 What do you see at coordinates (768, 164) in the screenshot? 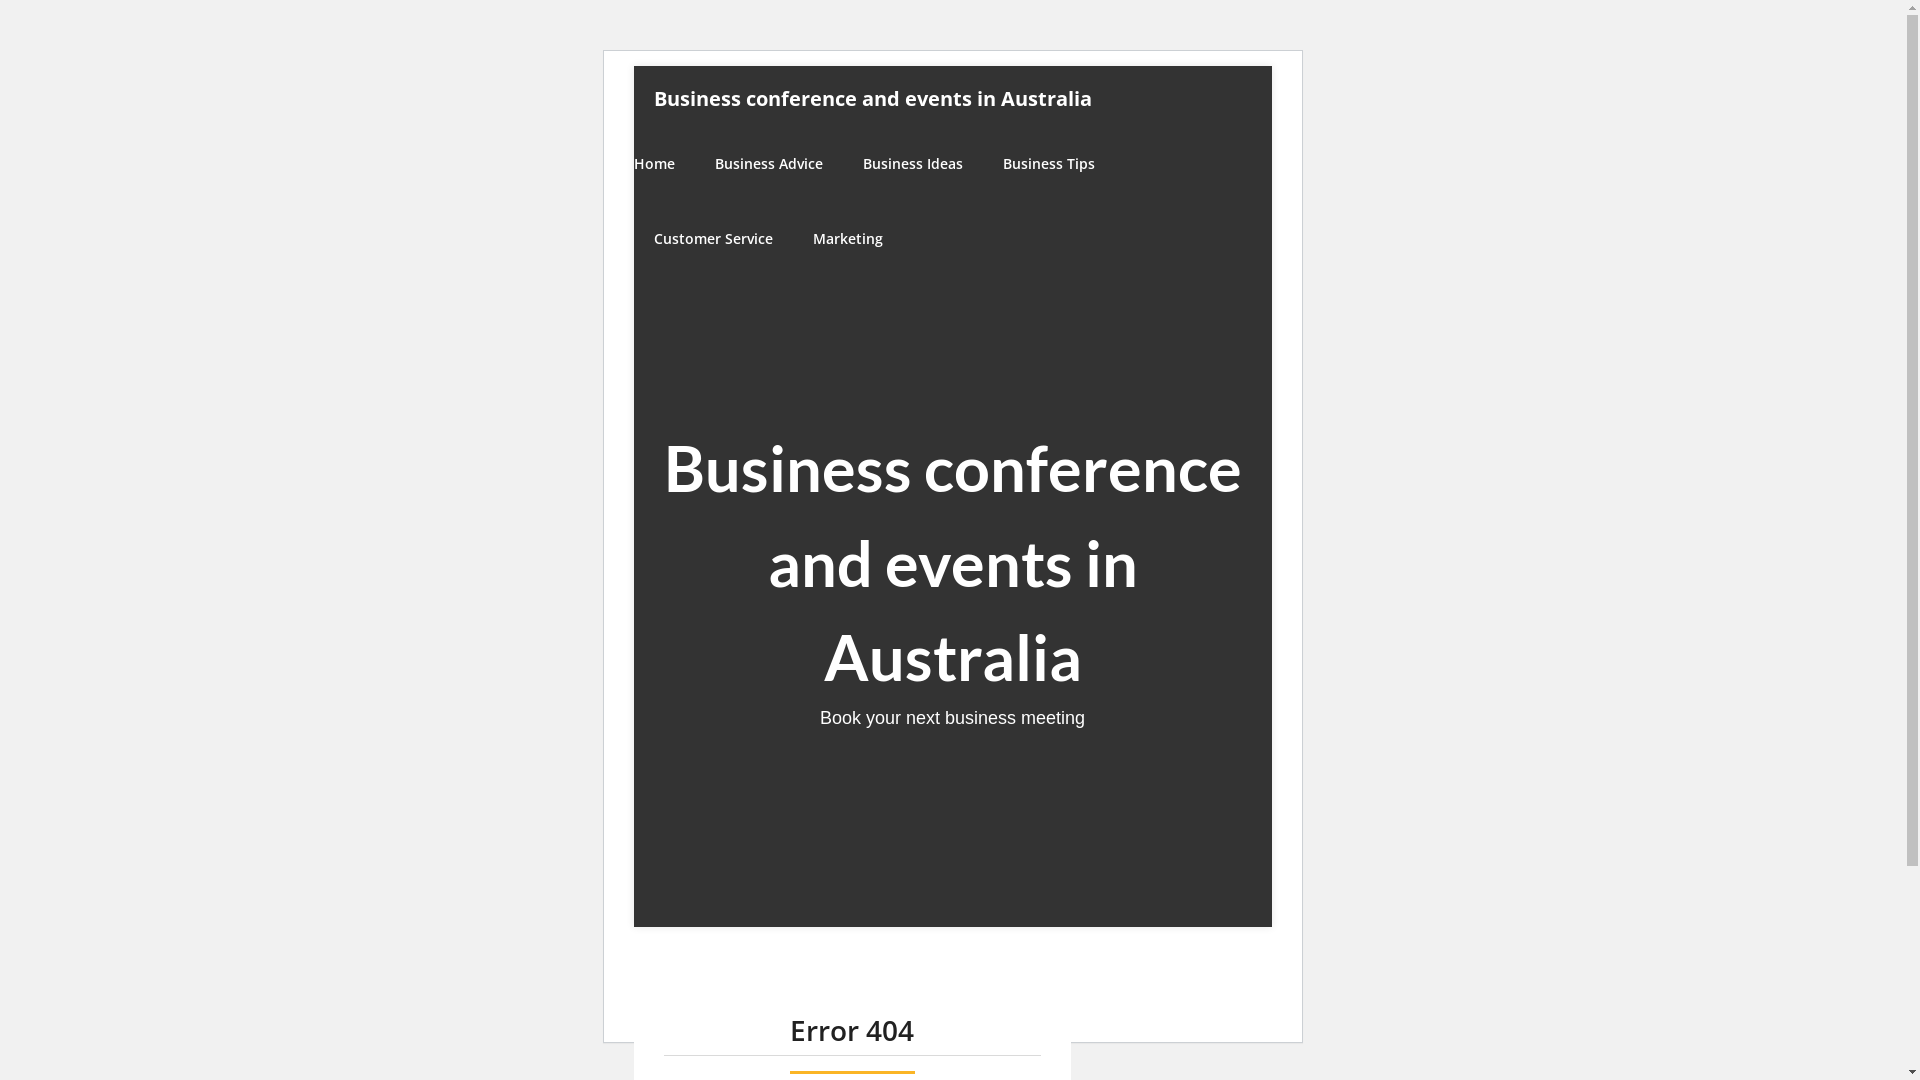
I see `Business Advice` at bounding box center [768, 164].